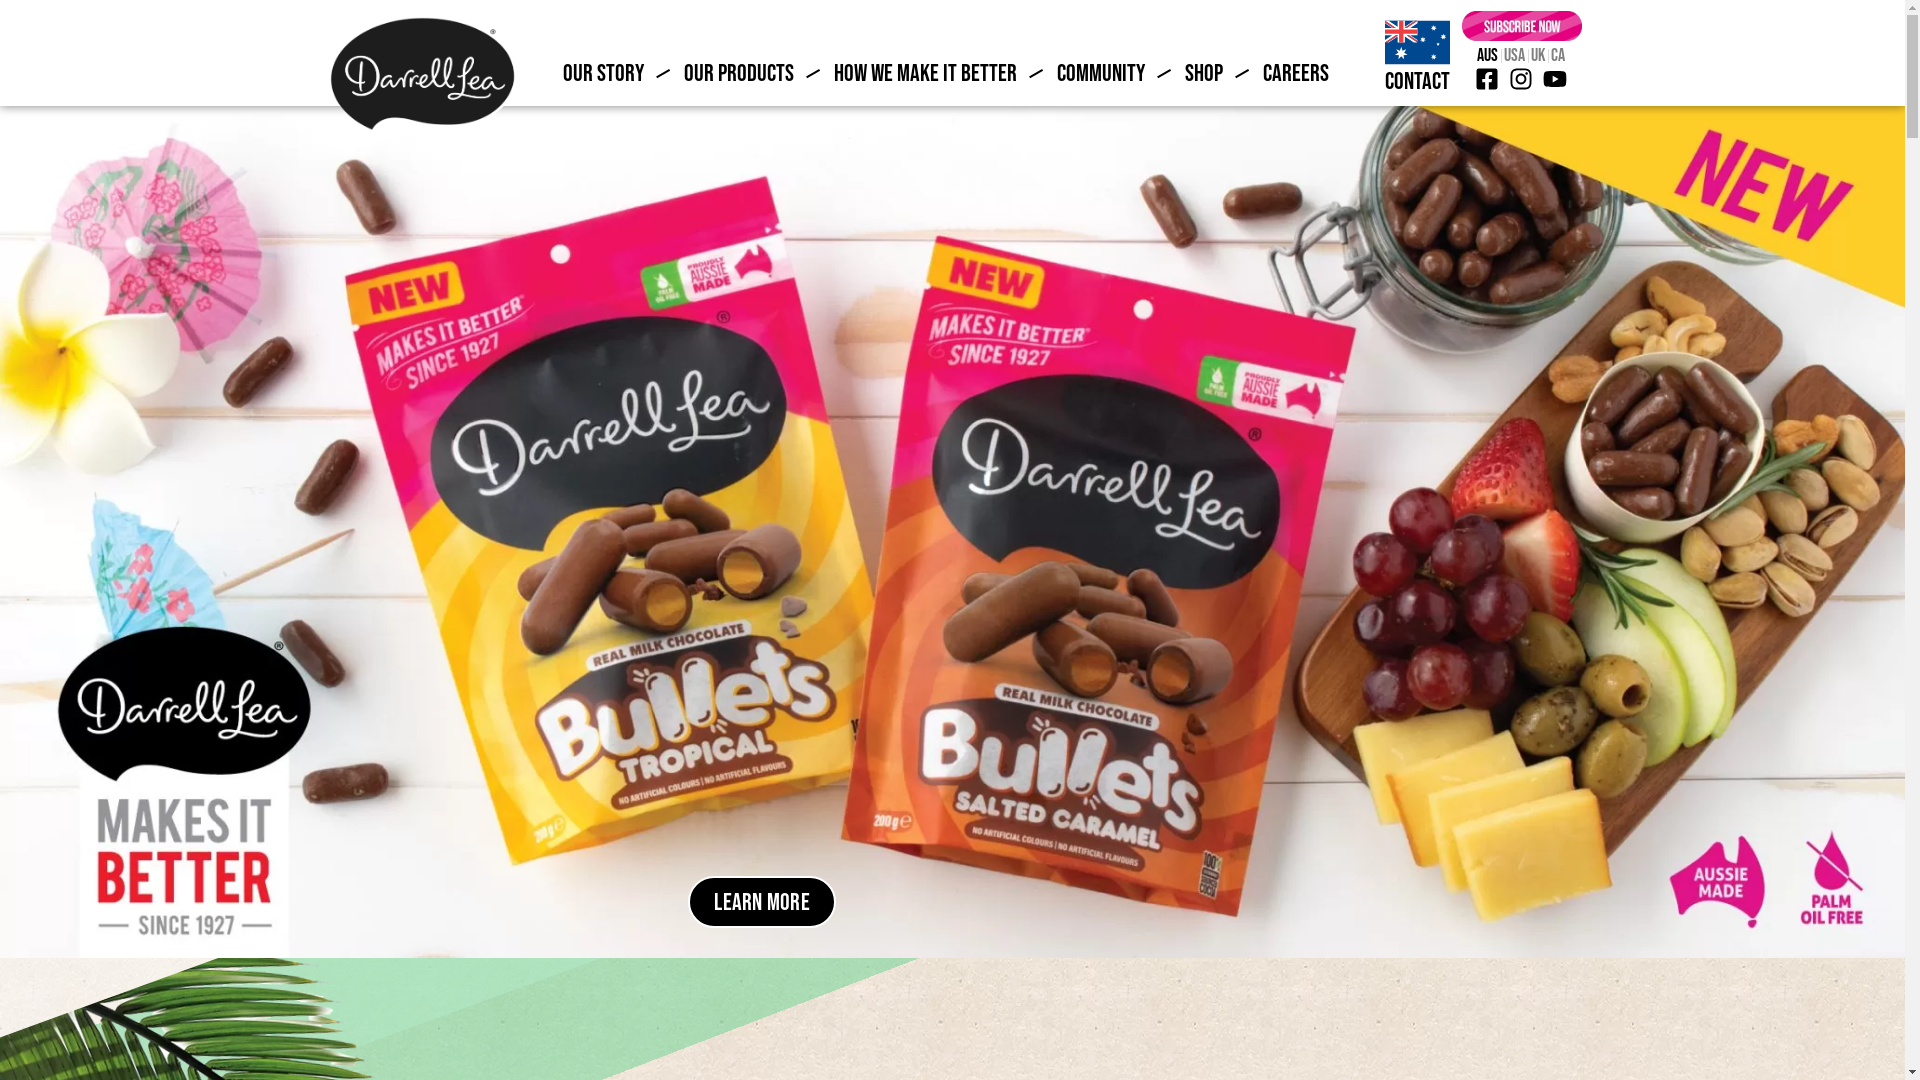 The image size is (1920, 1080). I want to click on CONTACT, so click(1418, 80).